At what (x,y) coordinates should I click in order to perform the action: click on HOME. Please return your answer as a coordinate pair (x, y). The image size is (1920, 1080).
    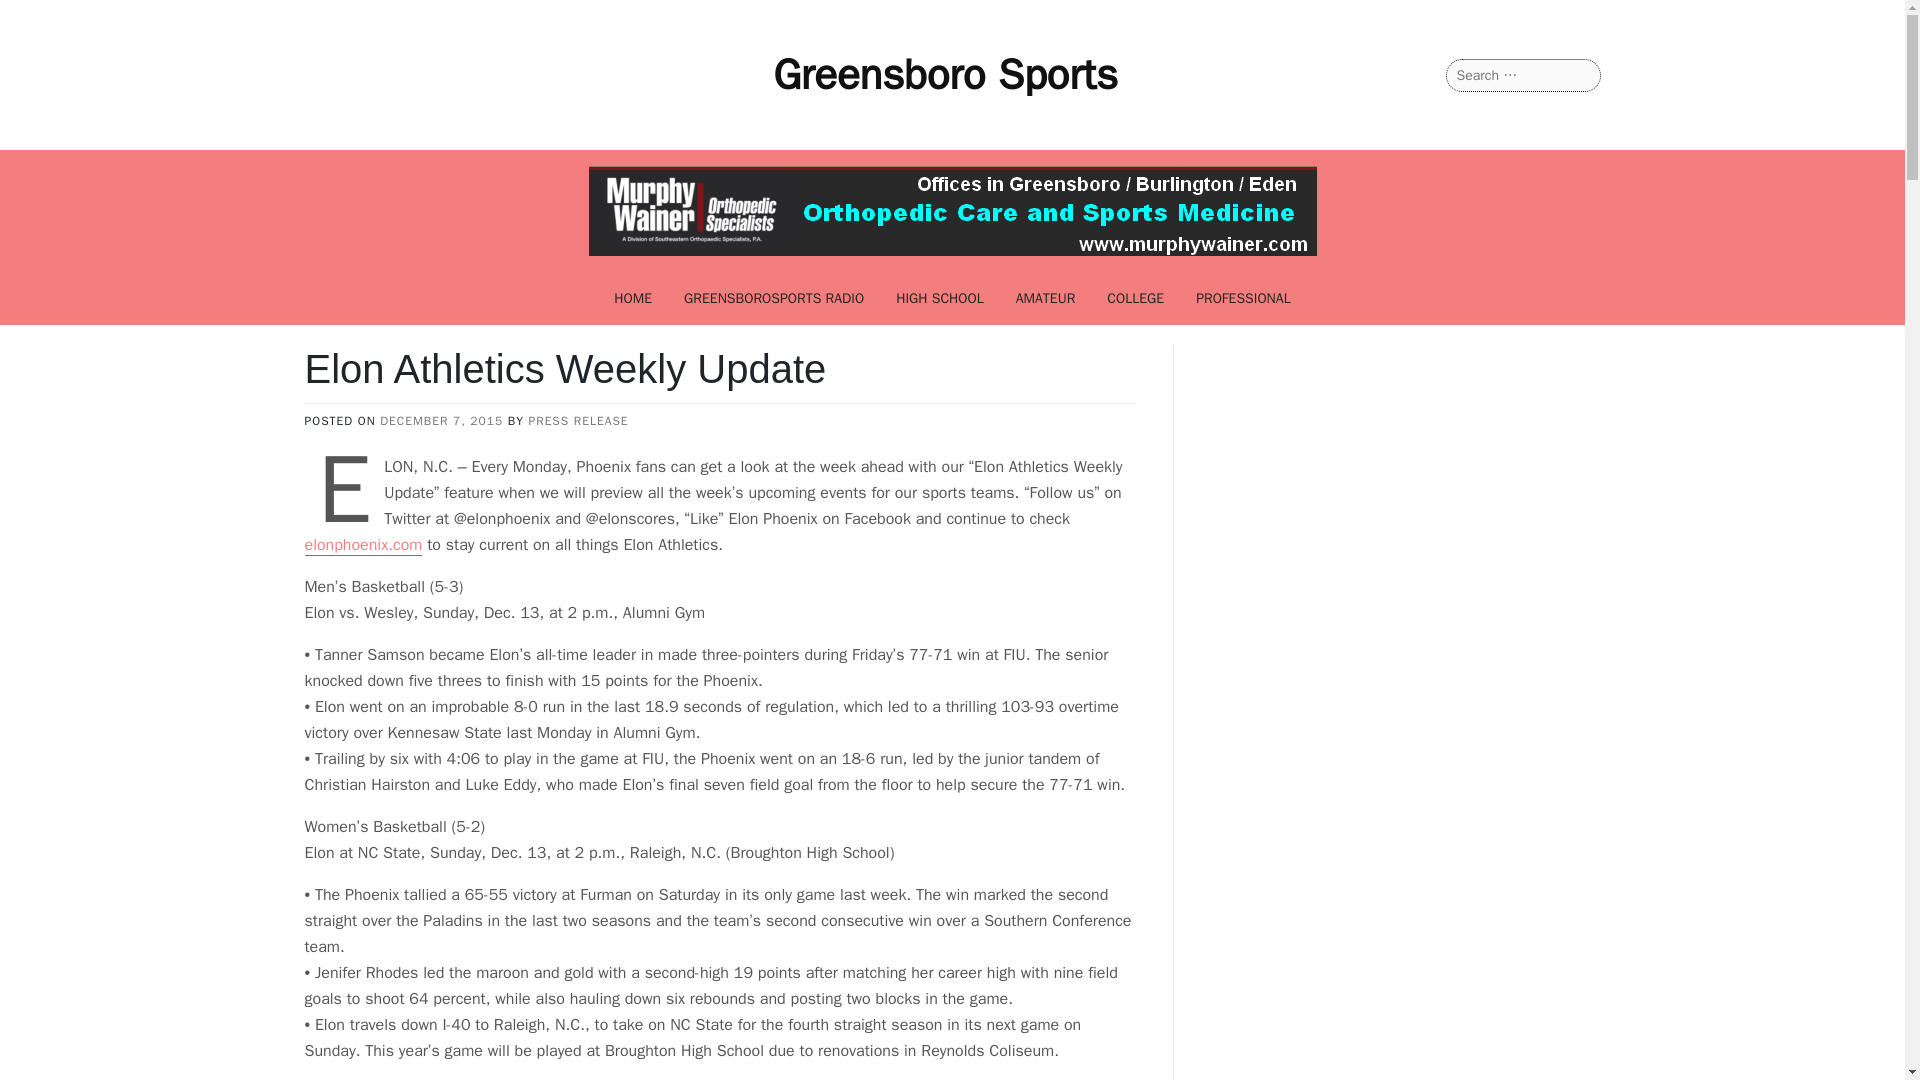
    Looking at the image, I should click on (632, 298).